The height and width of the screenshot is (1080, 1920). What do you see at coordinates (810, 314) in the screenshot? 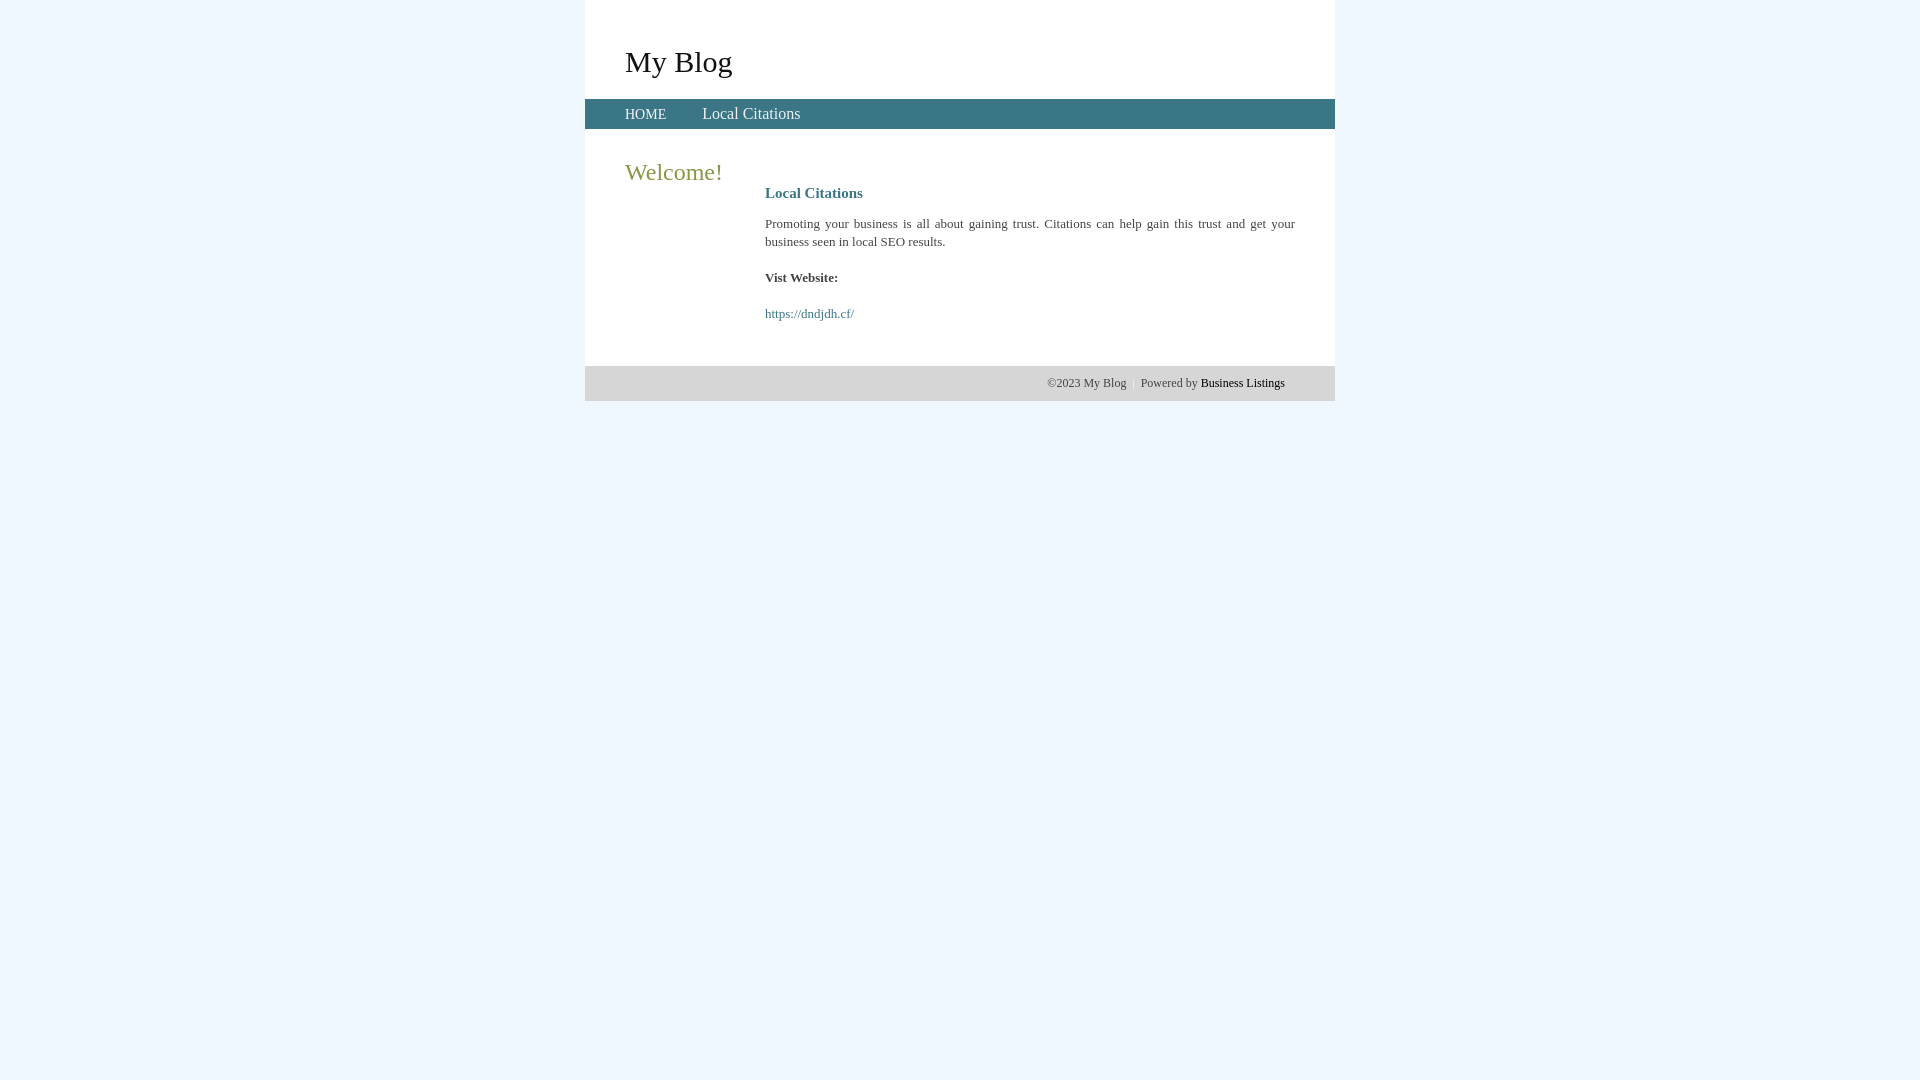
I see `https://dndjdh.cf/` at bounding box center [810, 314].